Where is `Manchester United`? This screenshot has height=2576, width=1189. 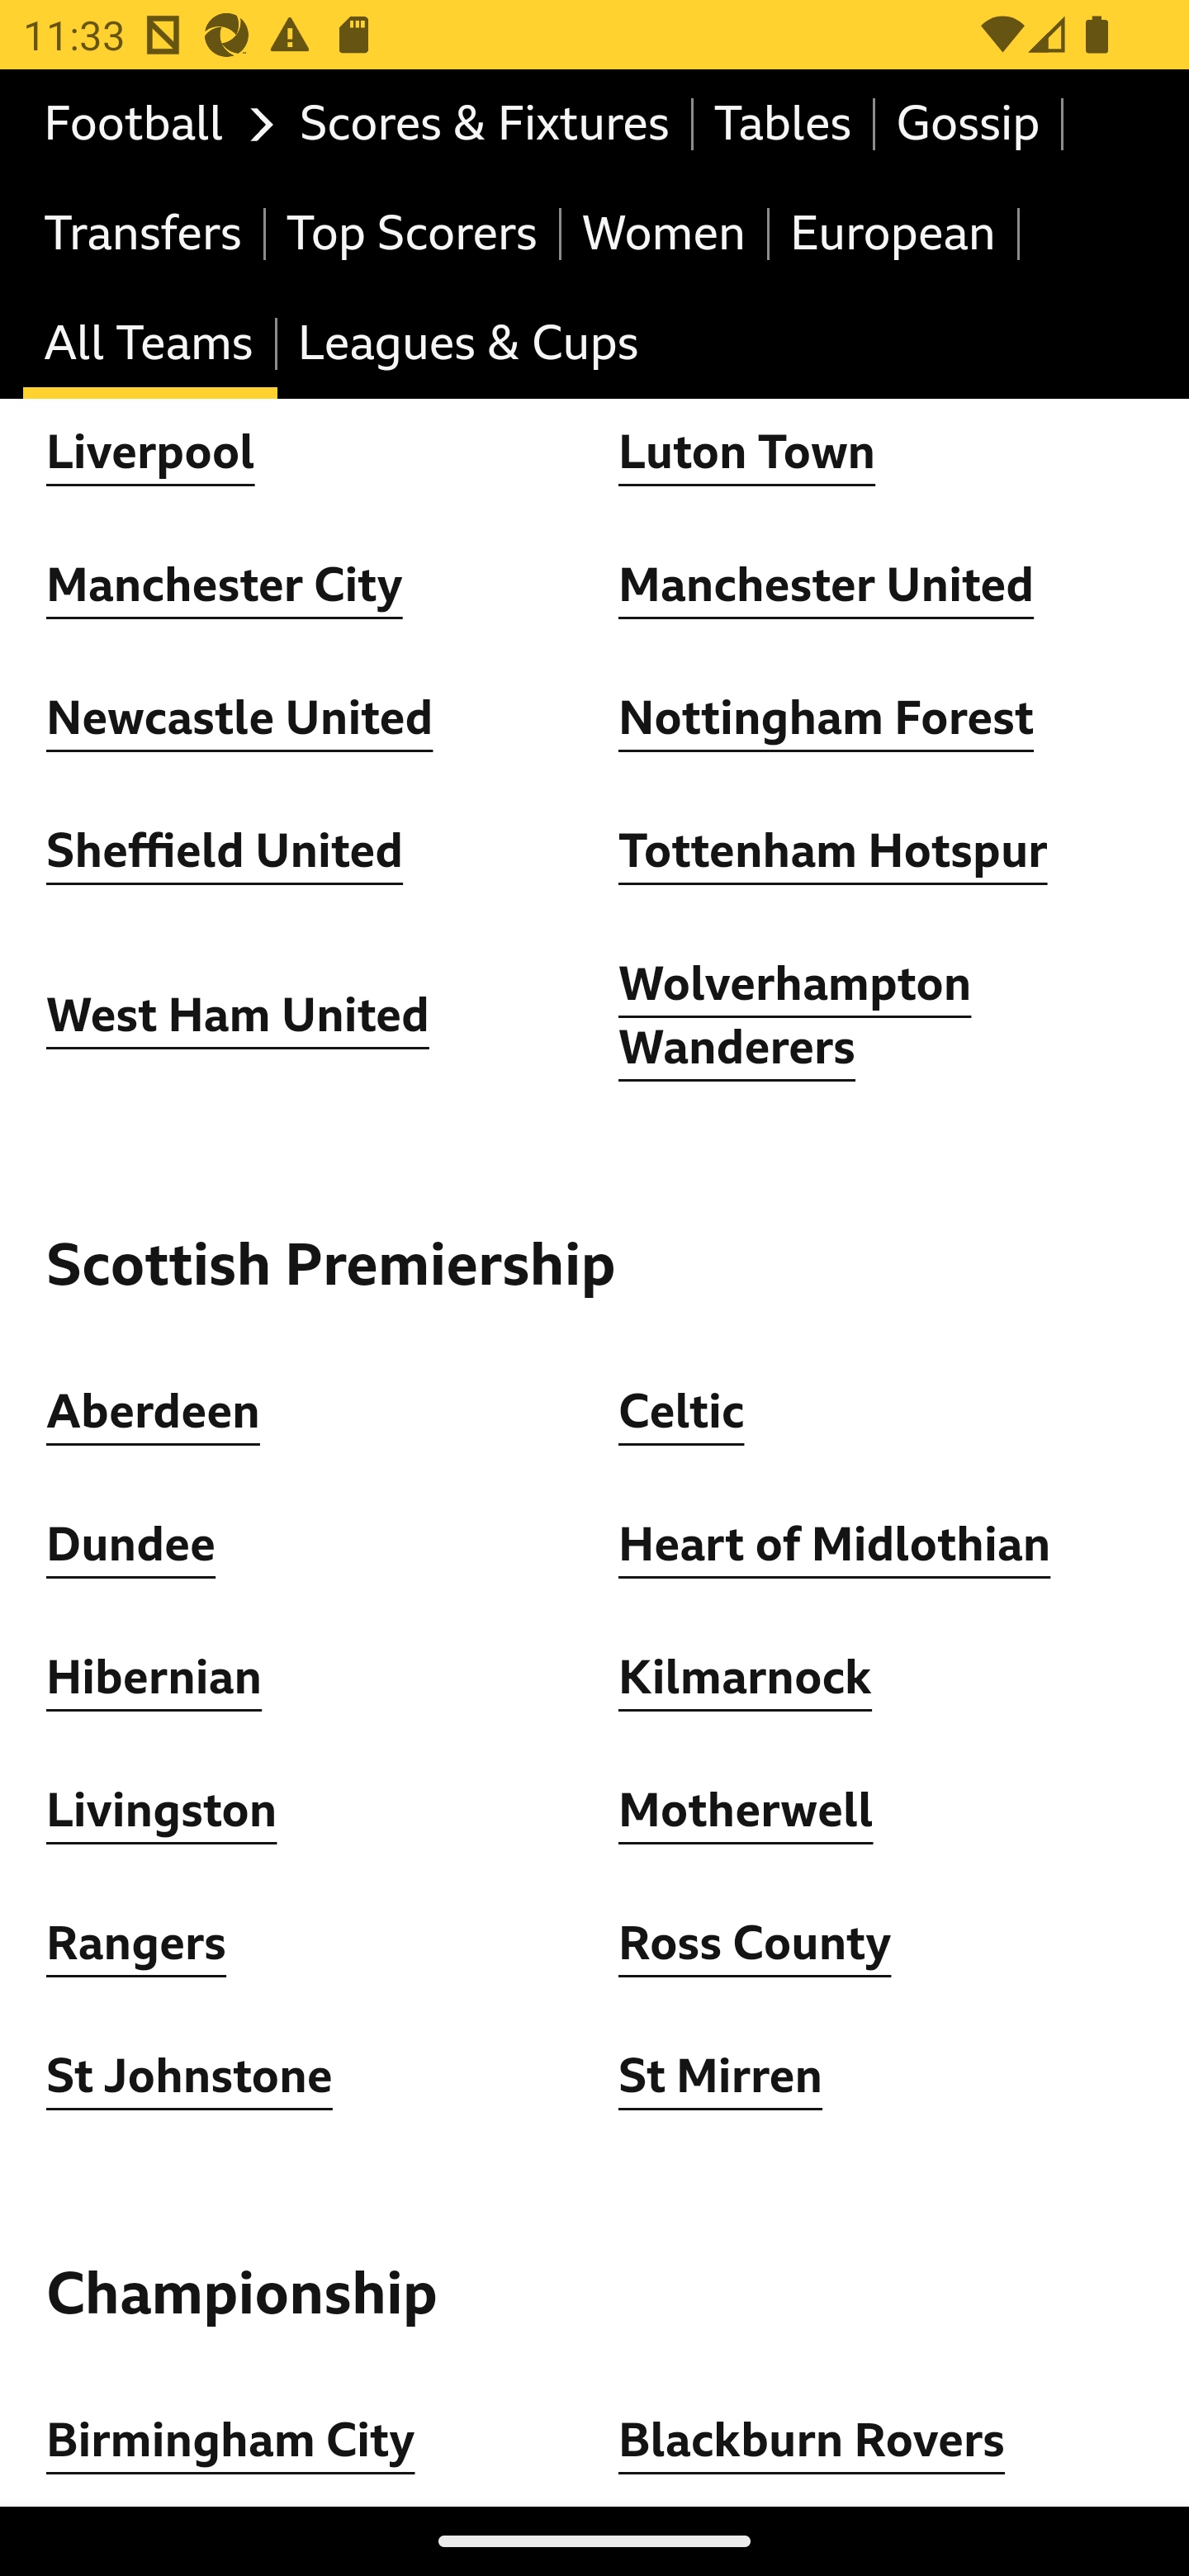
Manchester United is located at coordinates (827, 585).